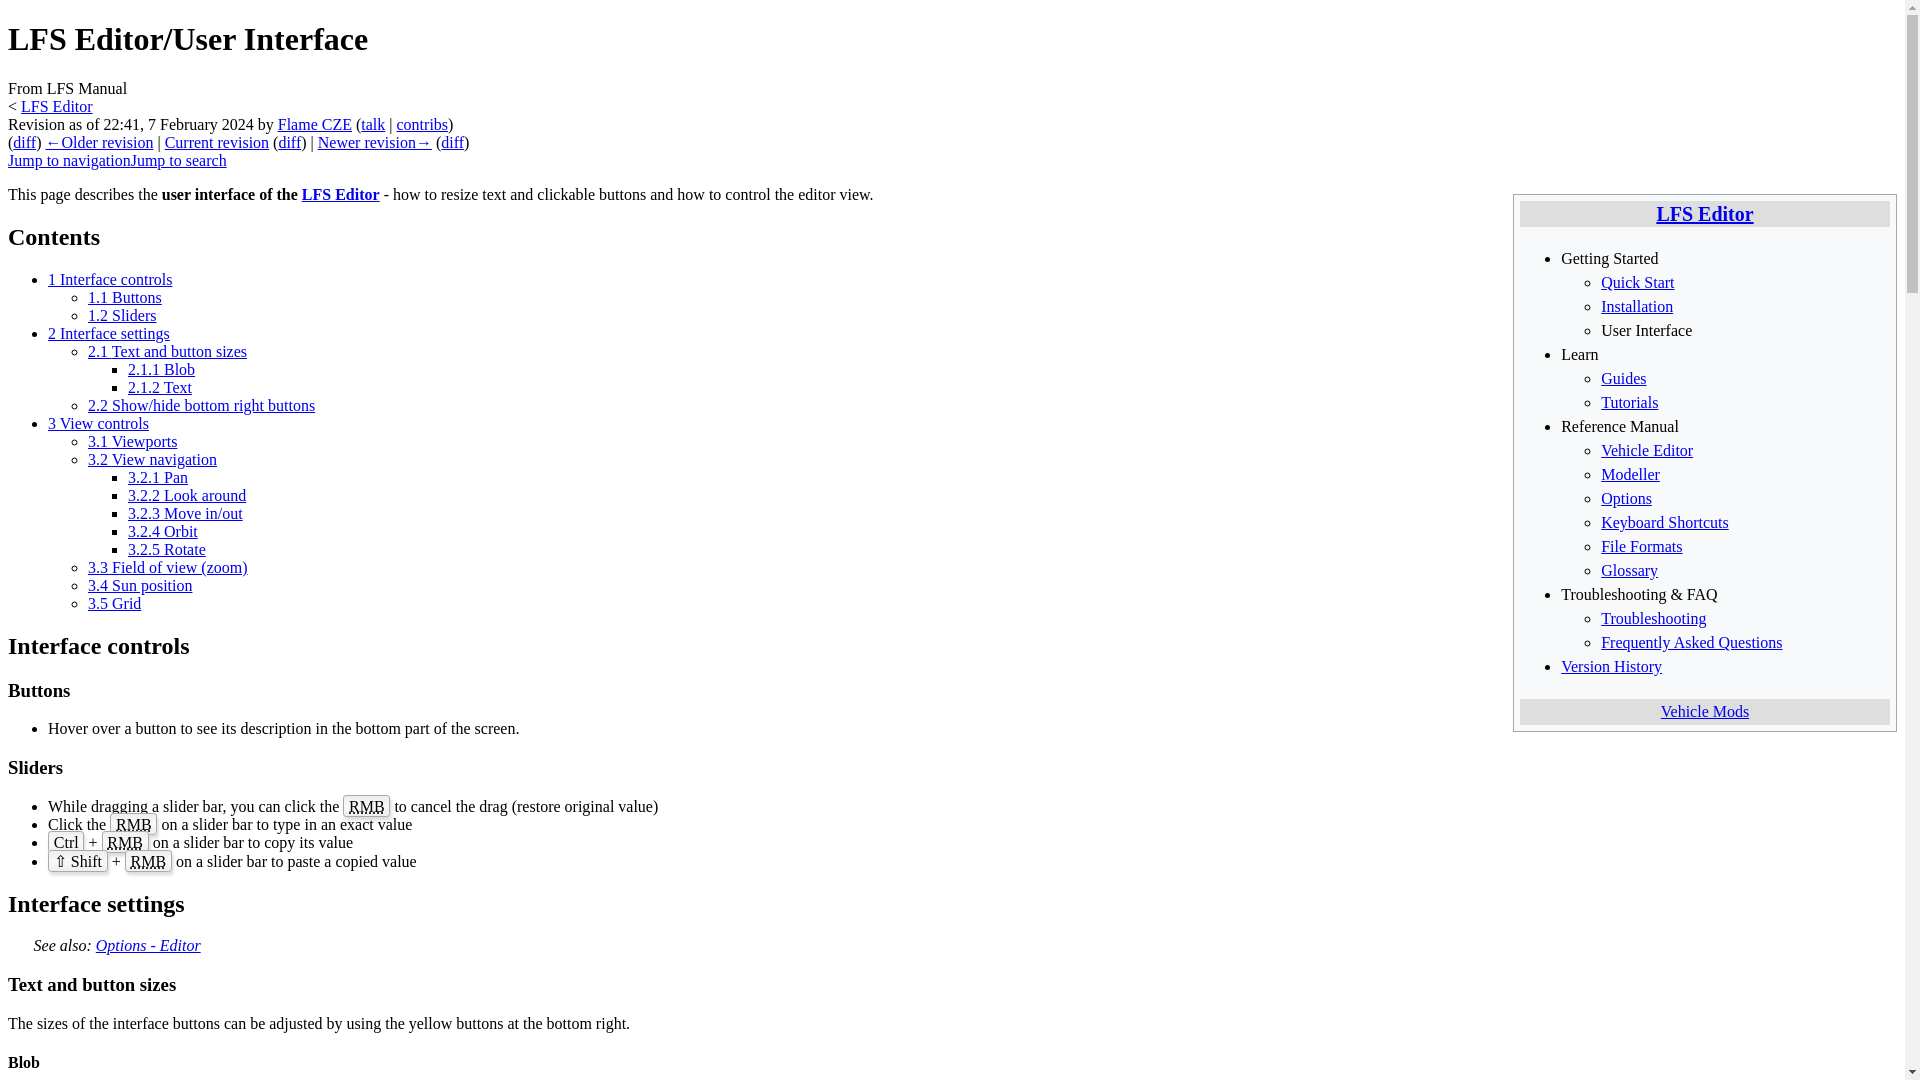 This screenshot has height=1080, width=1920. What do you see at coordinates (1704, 214) in the screenshot?
I see `LFS Editor` at bounding box center [1704, 214].